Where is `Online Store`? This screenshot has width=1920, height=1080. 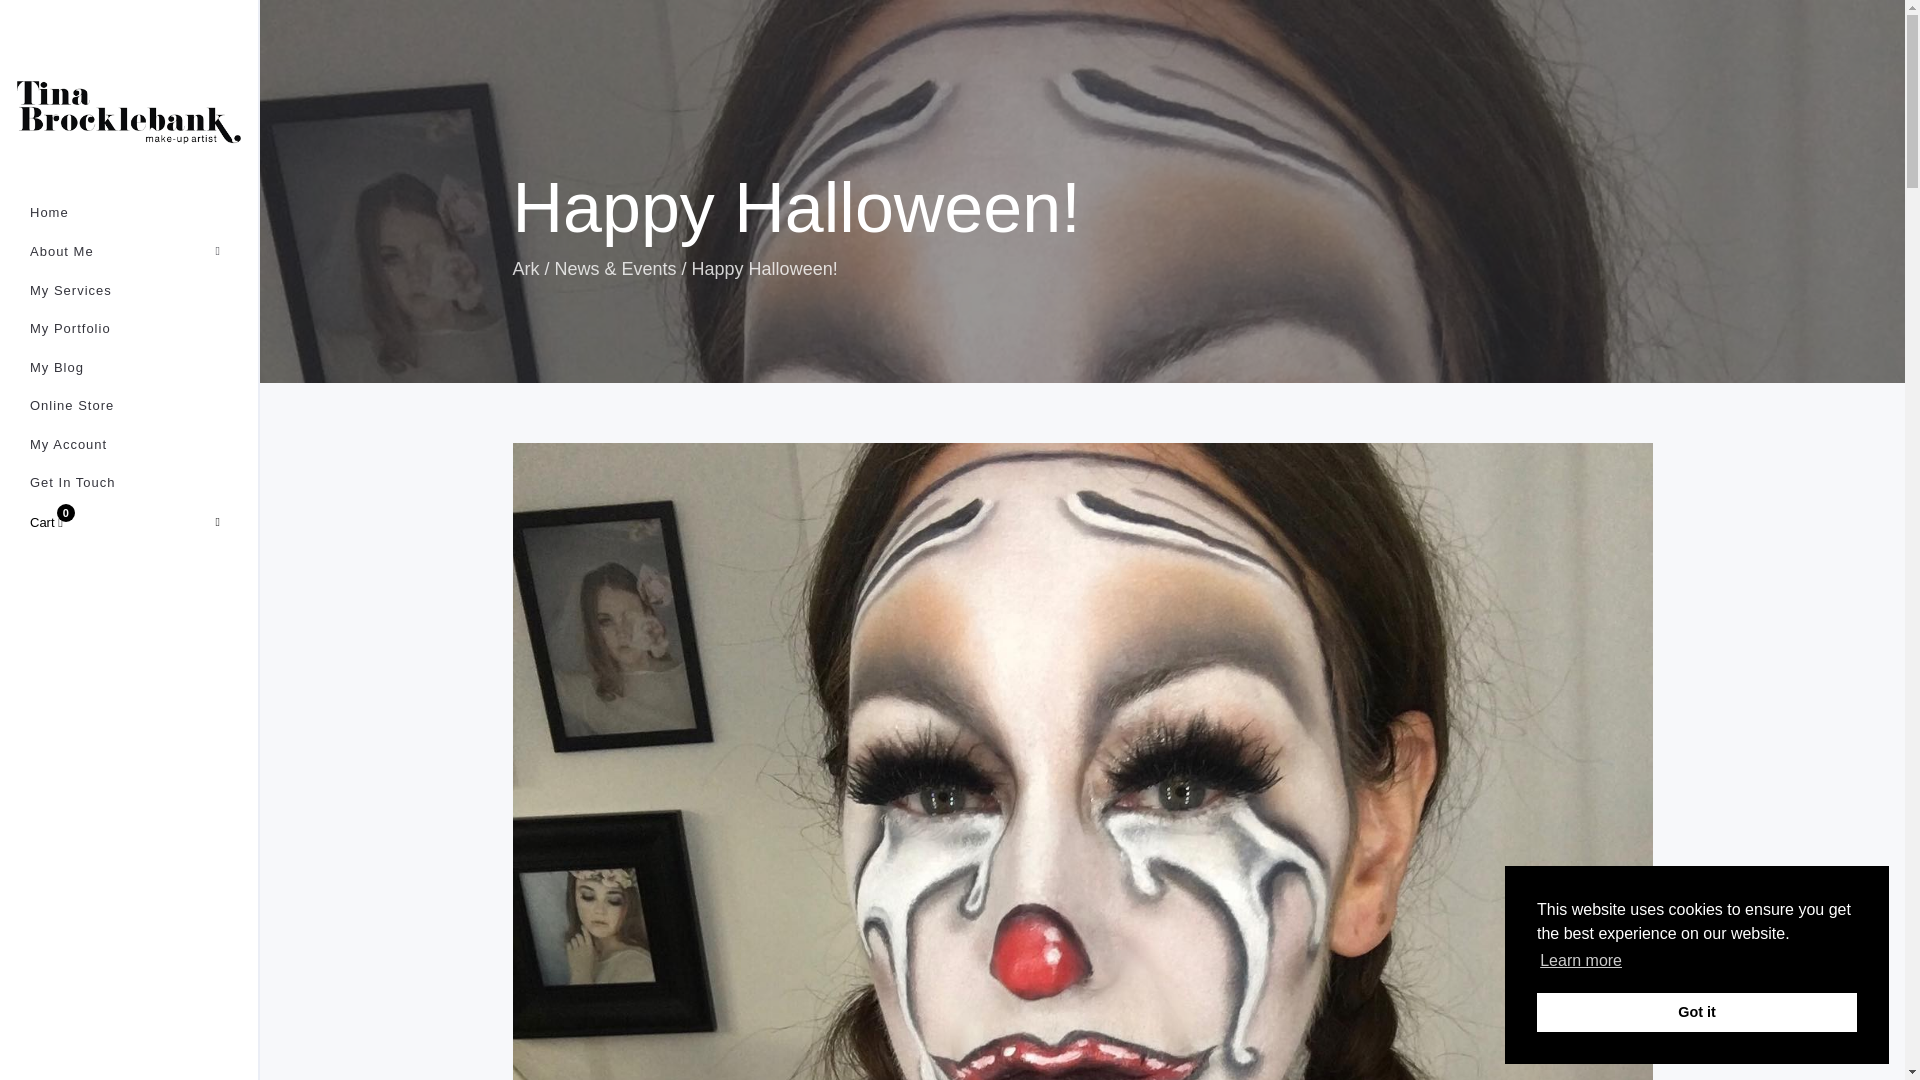
Online Store is located at coordinates (129, 406).